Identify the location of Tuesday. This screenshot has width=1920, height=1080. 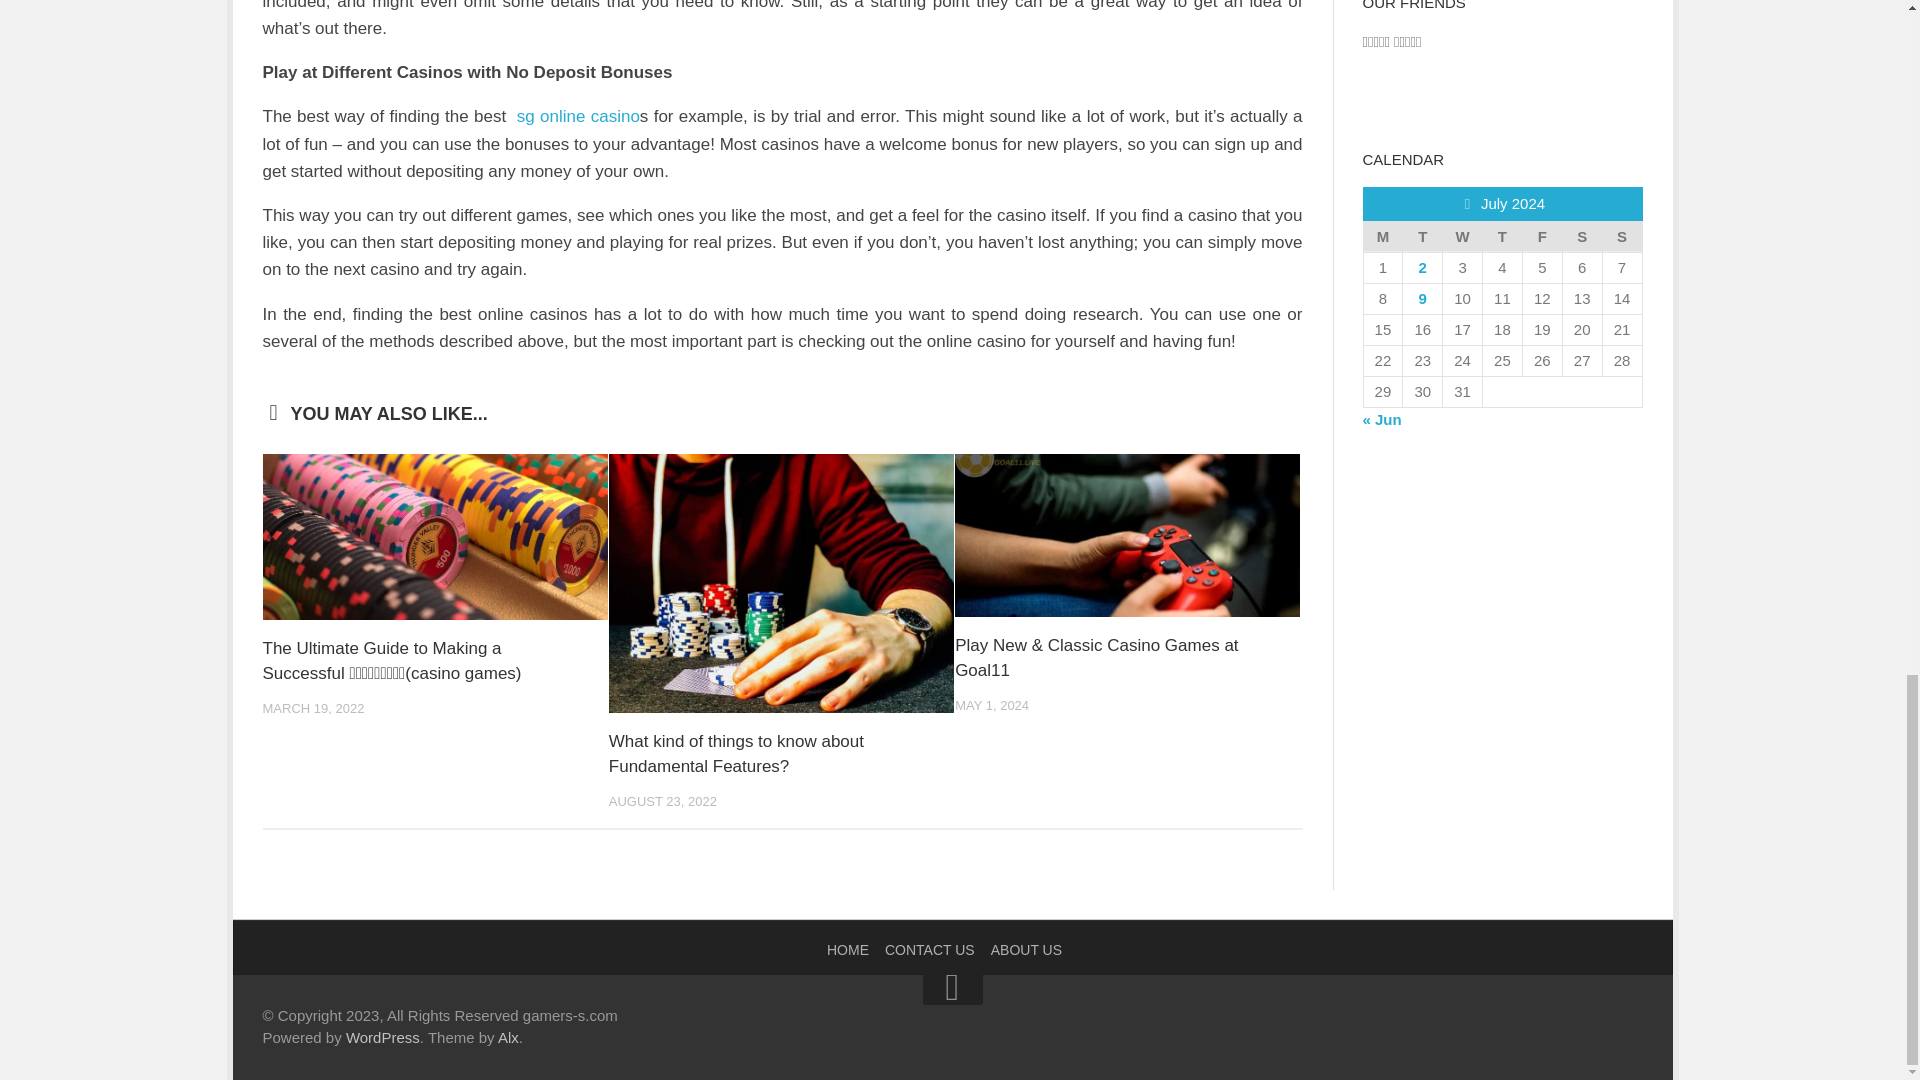
(1423, 236).